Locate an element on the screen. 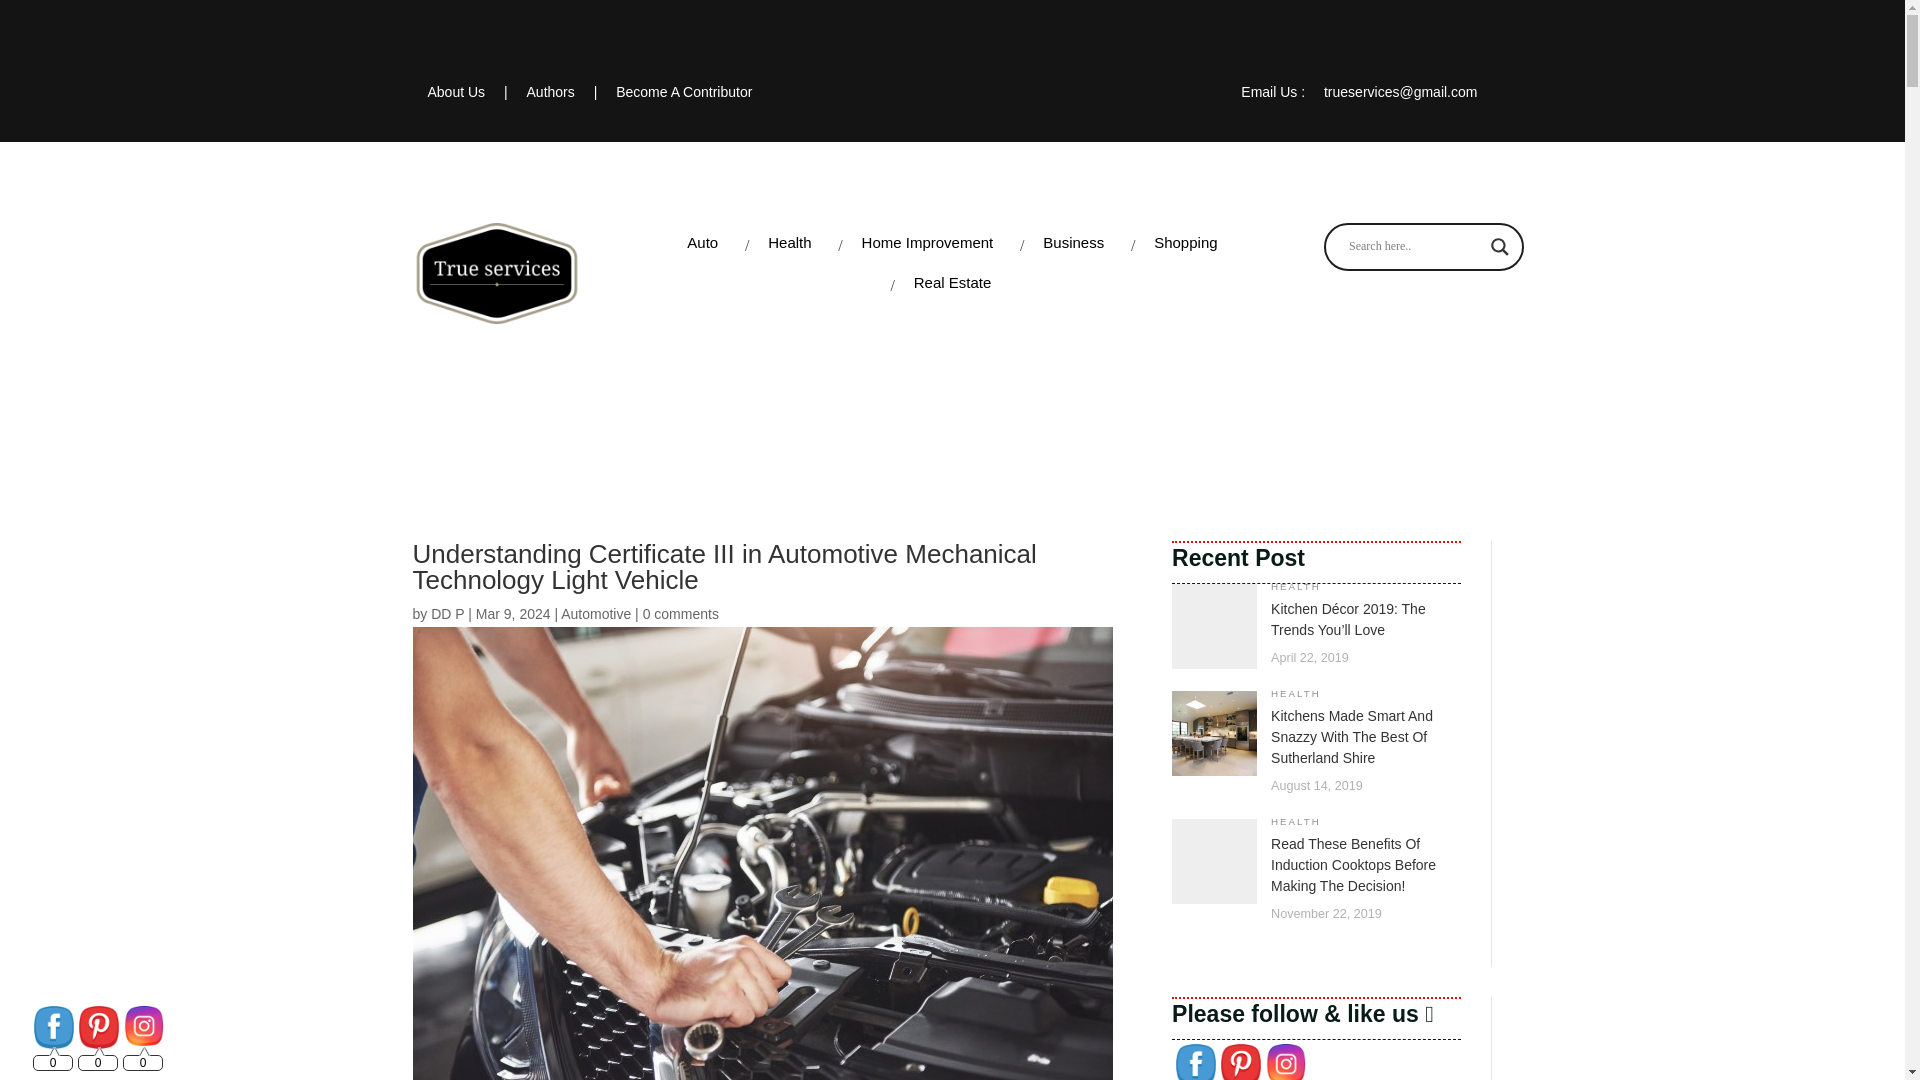 The height and width of the screenshot is (1080, 1920). Shopping is located at coordinates (1185, 242).